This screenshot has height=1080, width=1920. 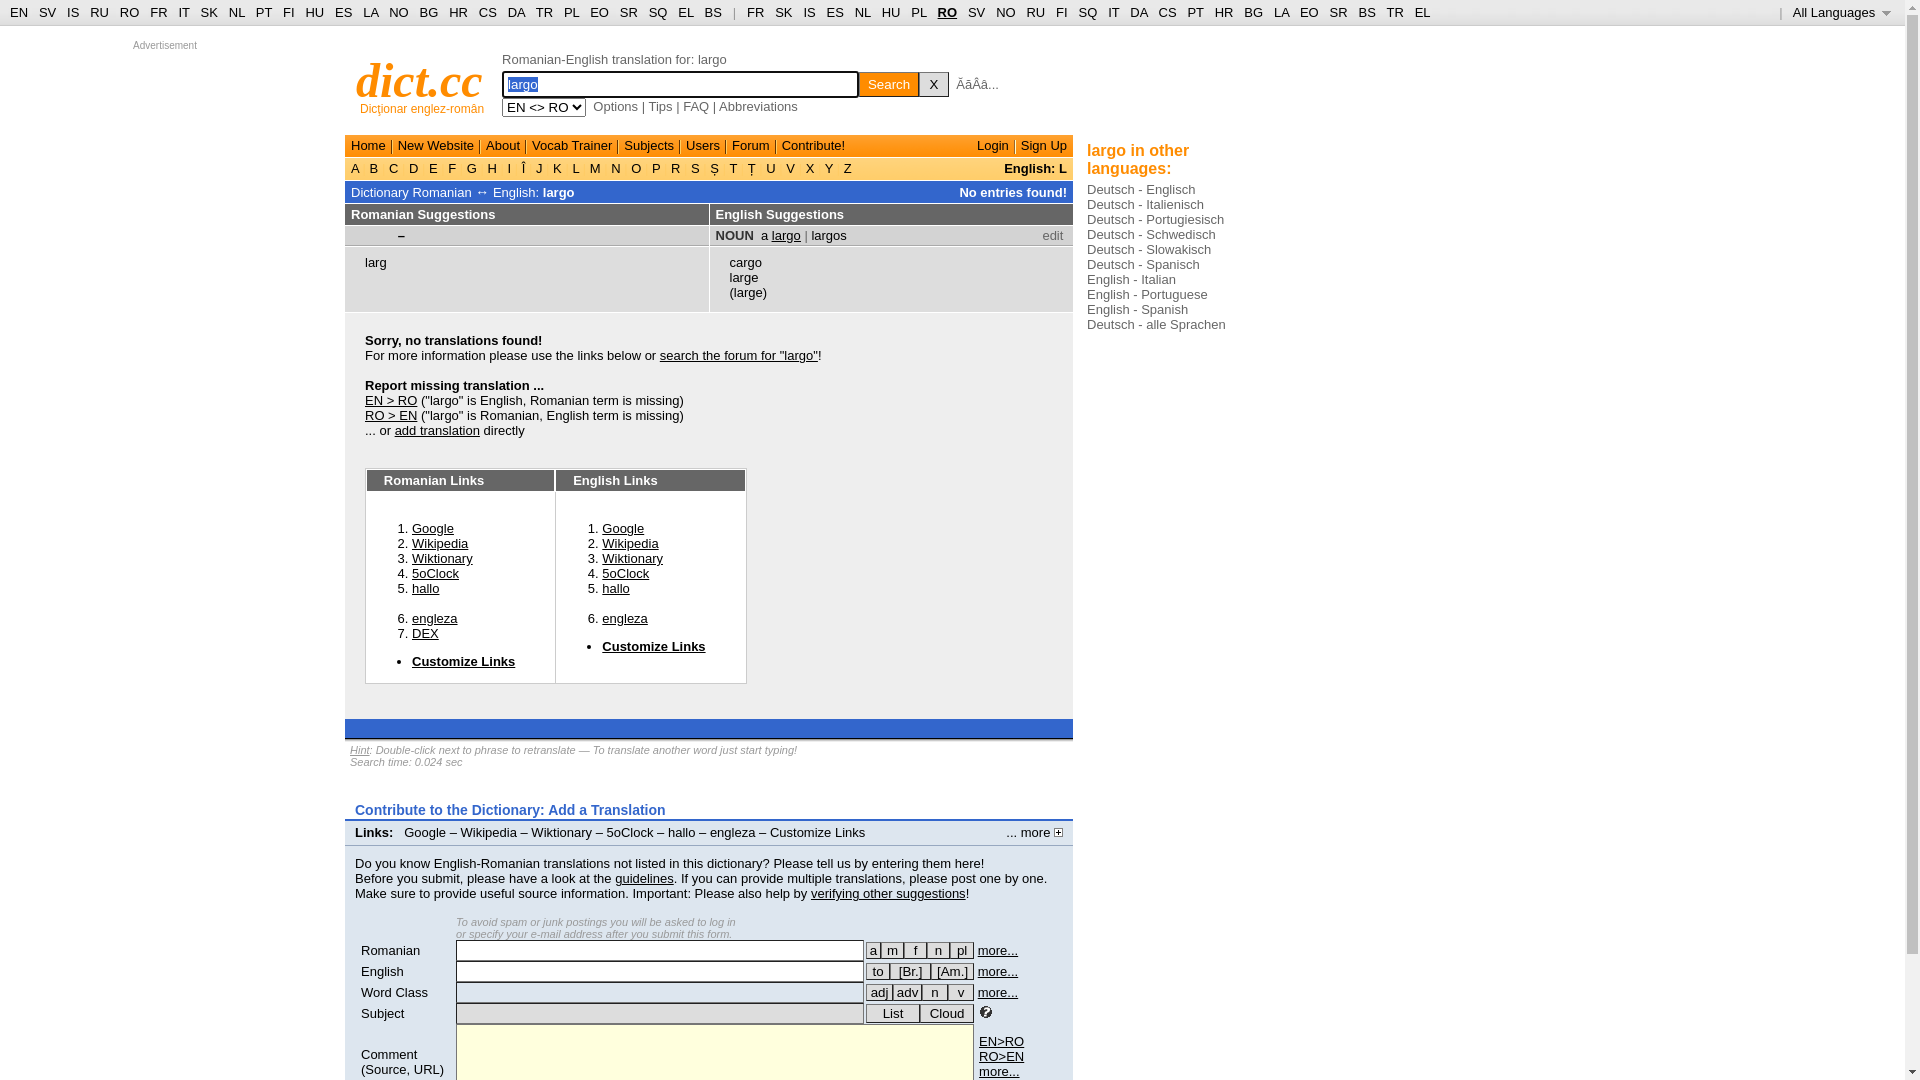 I want to click on E, so click(x=433, y=168).